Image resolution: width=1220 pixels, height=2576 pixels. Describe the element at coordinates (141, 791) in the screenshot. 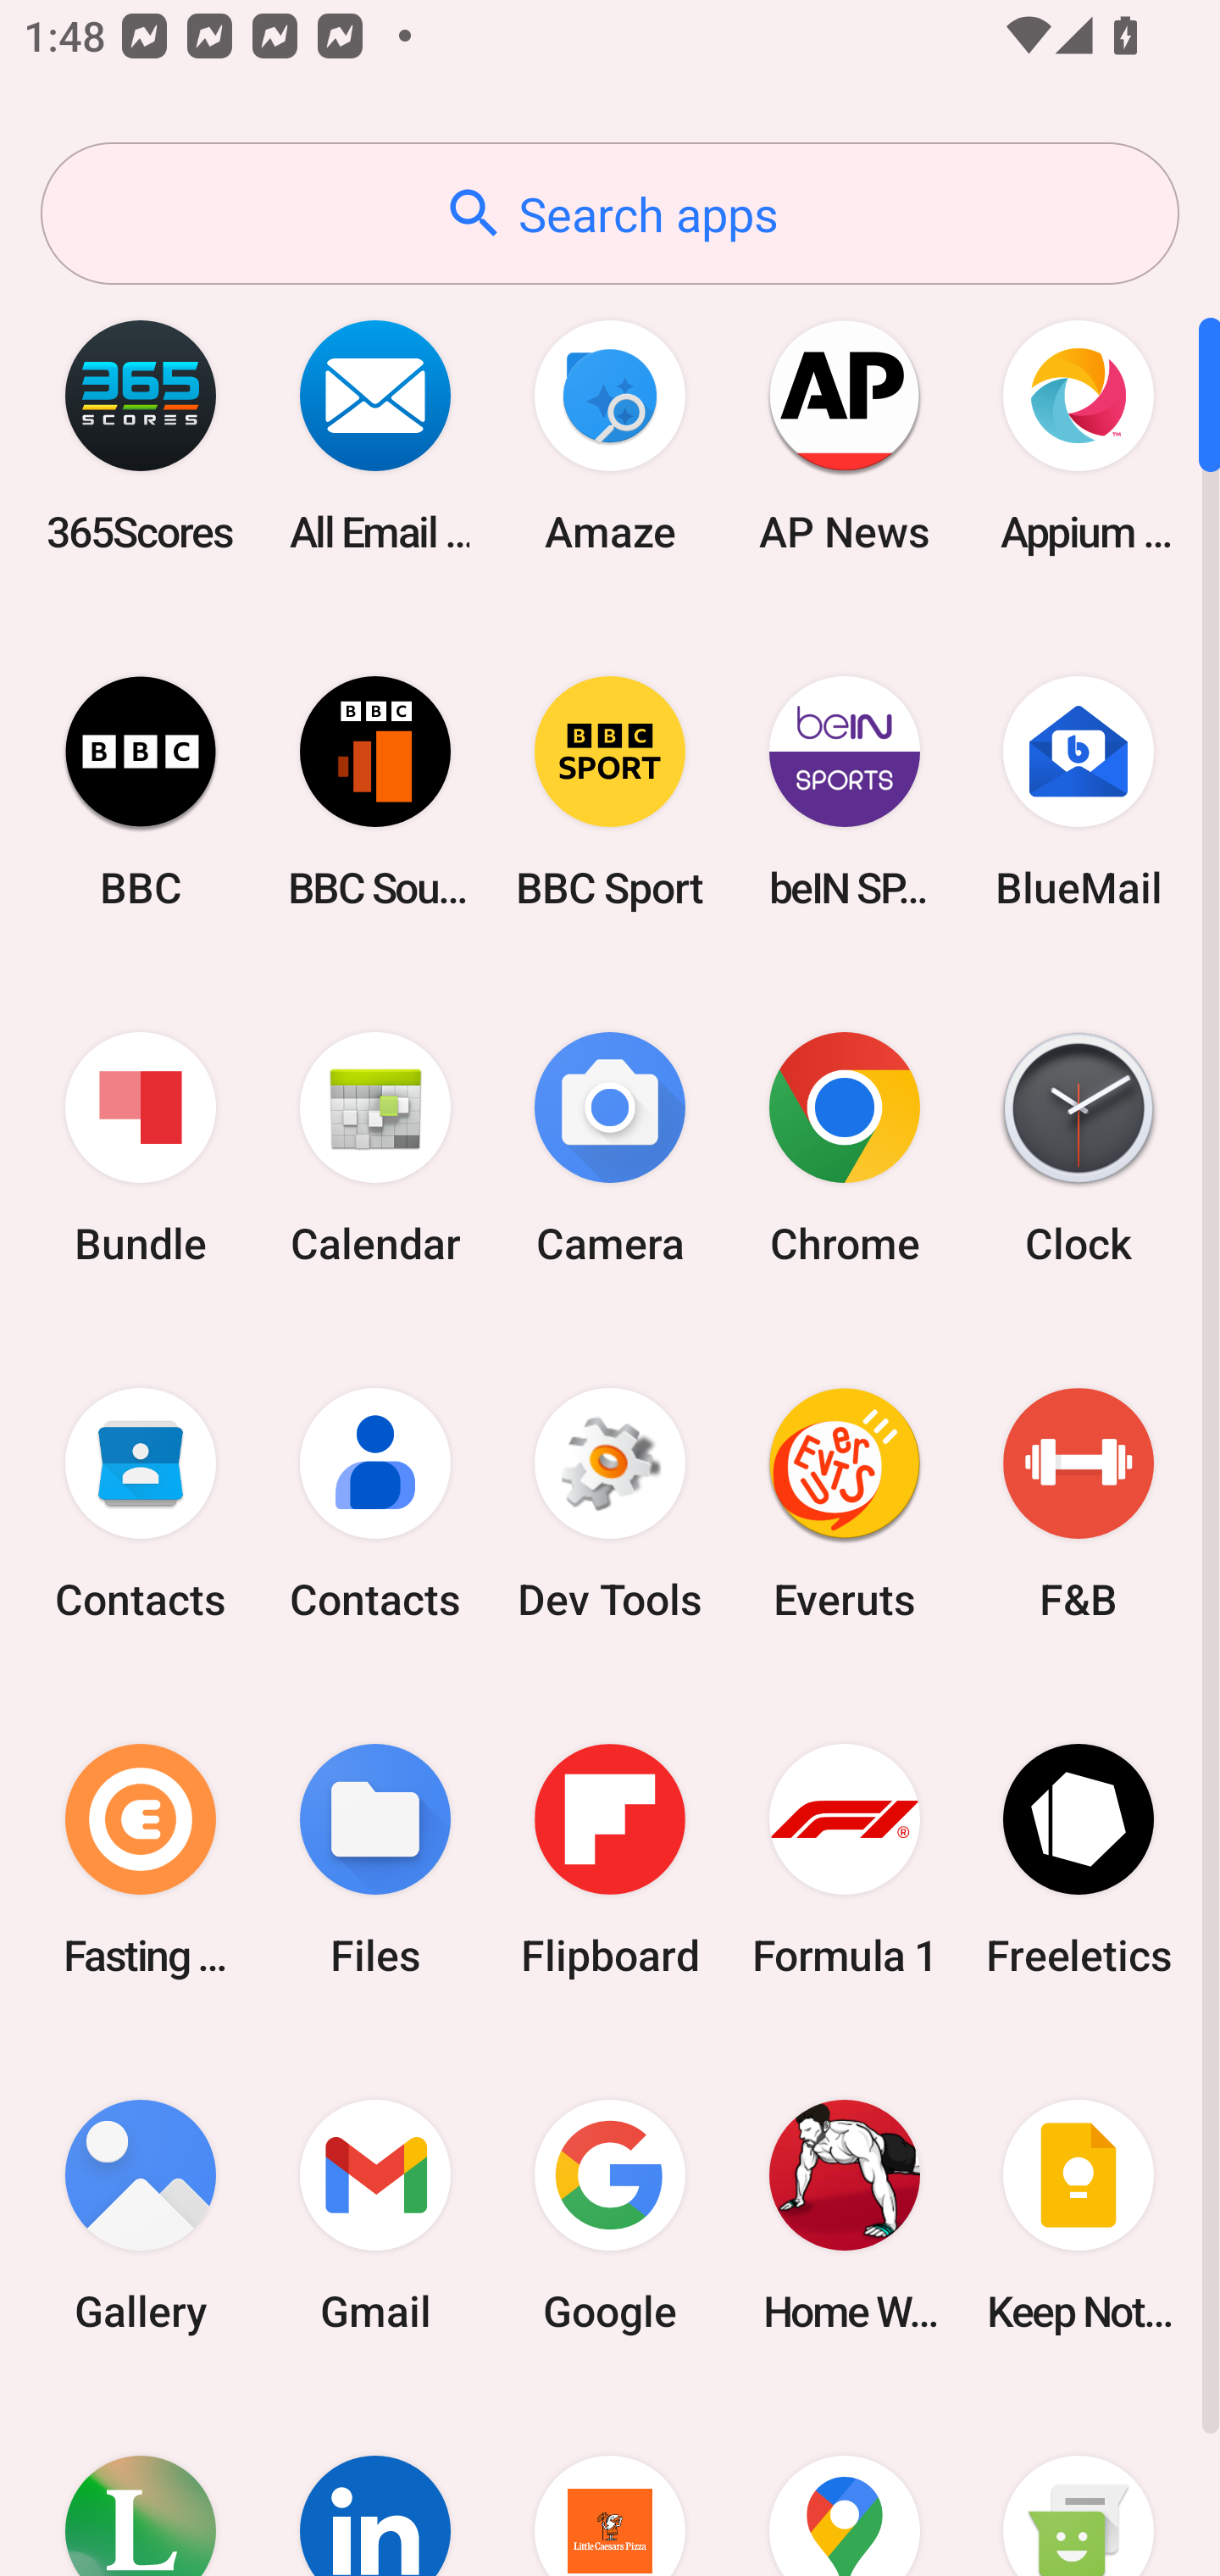

I see `BBC` at that location.